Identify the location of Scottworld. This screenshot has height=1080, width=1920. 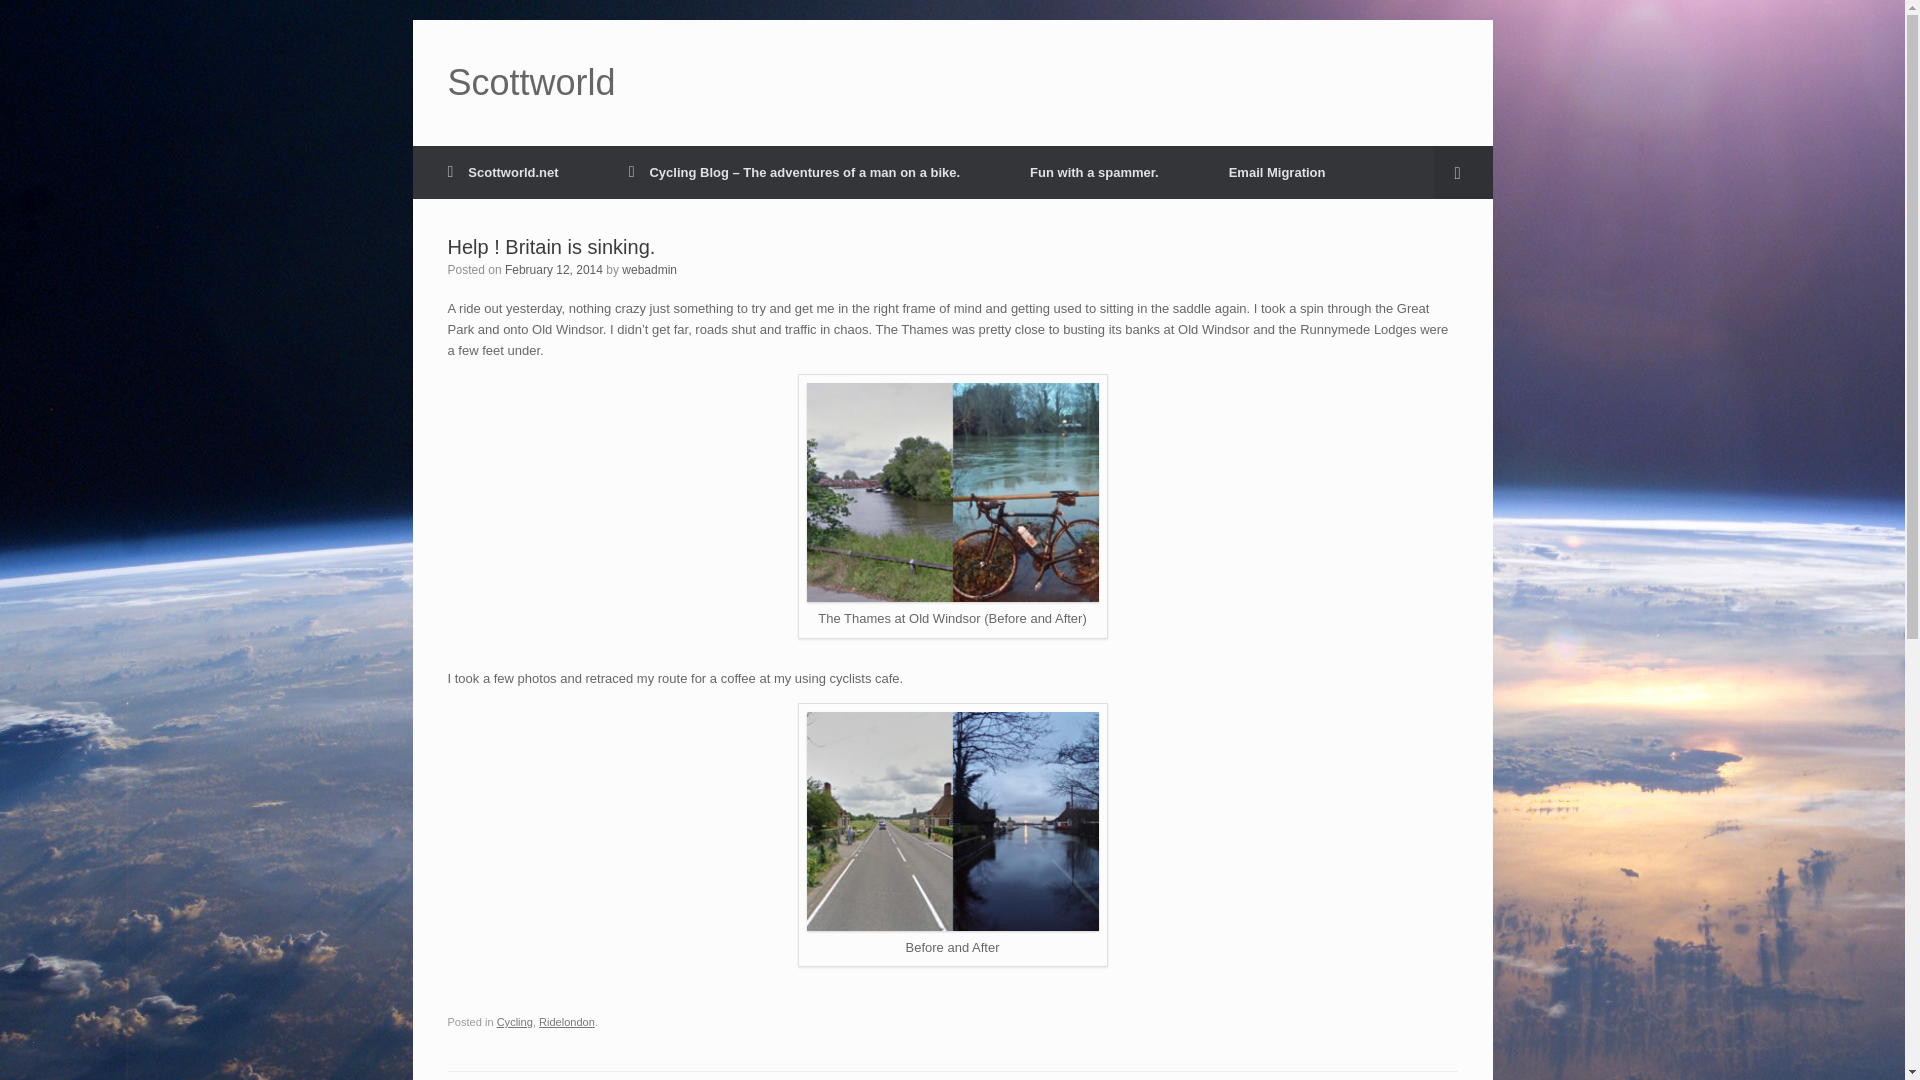
(532, 82).